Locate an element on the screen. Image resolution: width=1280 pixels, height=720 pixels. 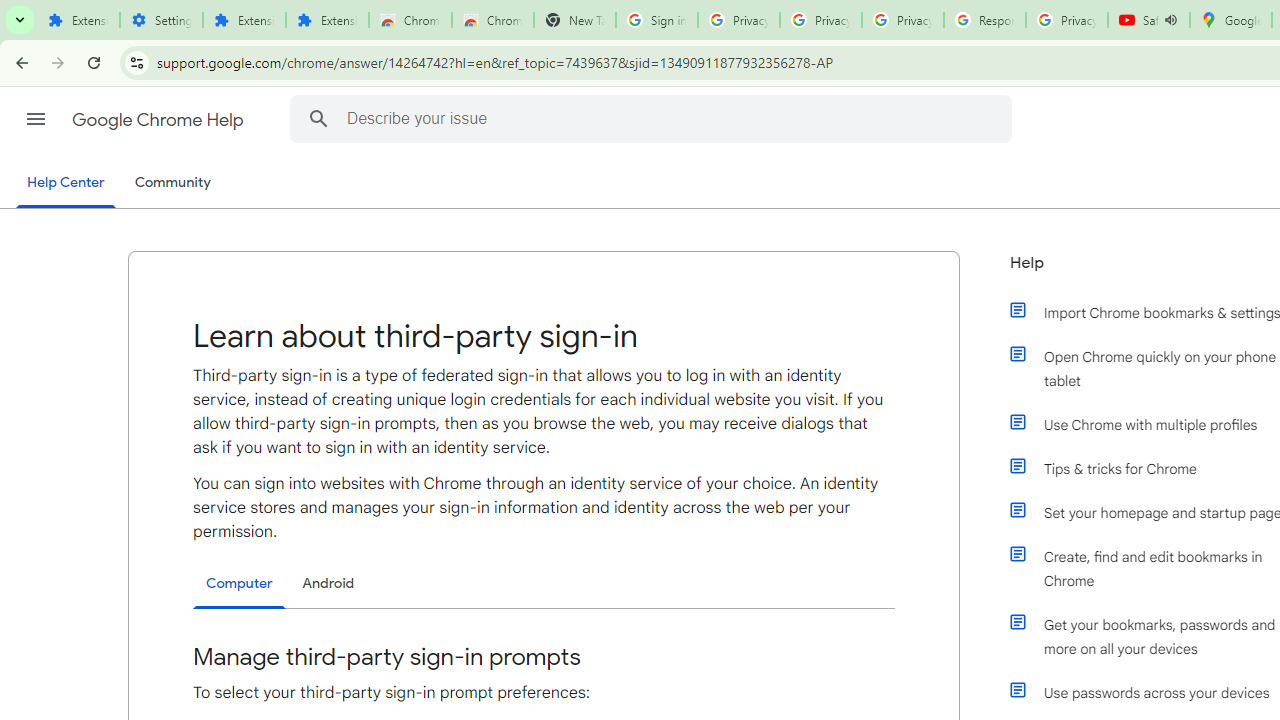
Main menu is located at coordinates (36, 119).